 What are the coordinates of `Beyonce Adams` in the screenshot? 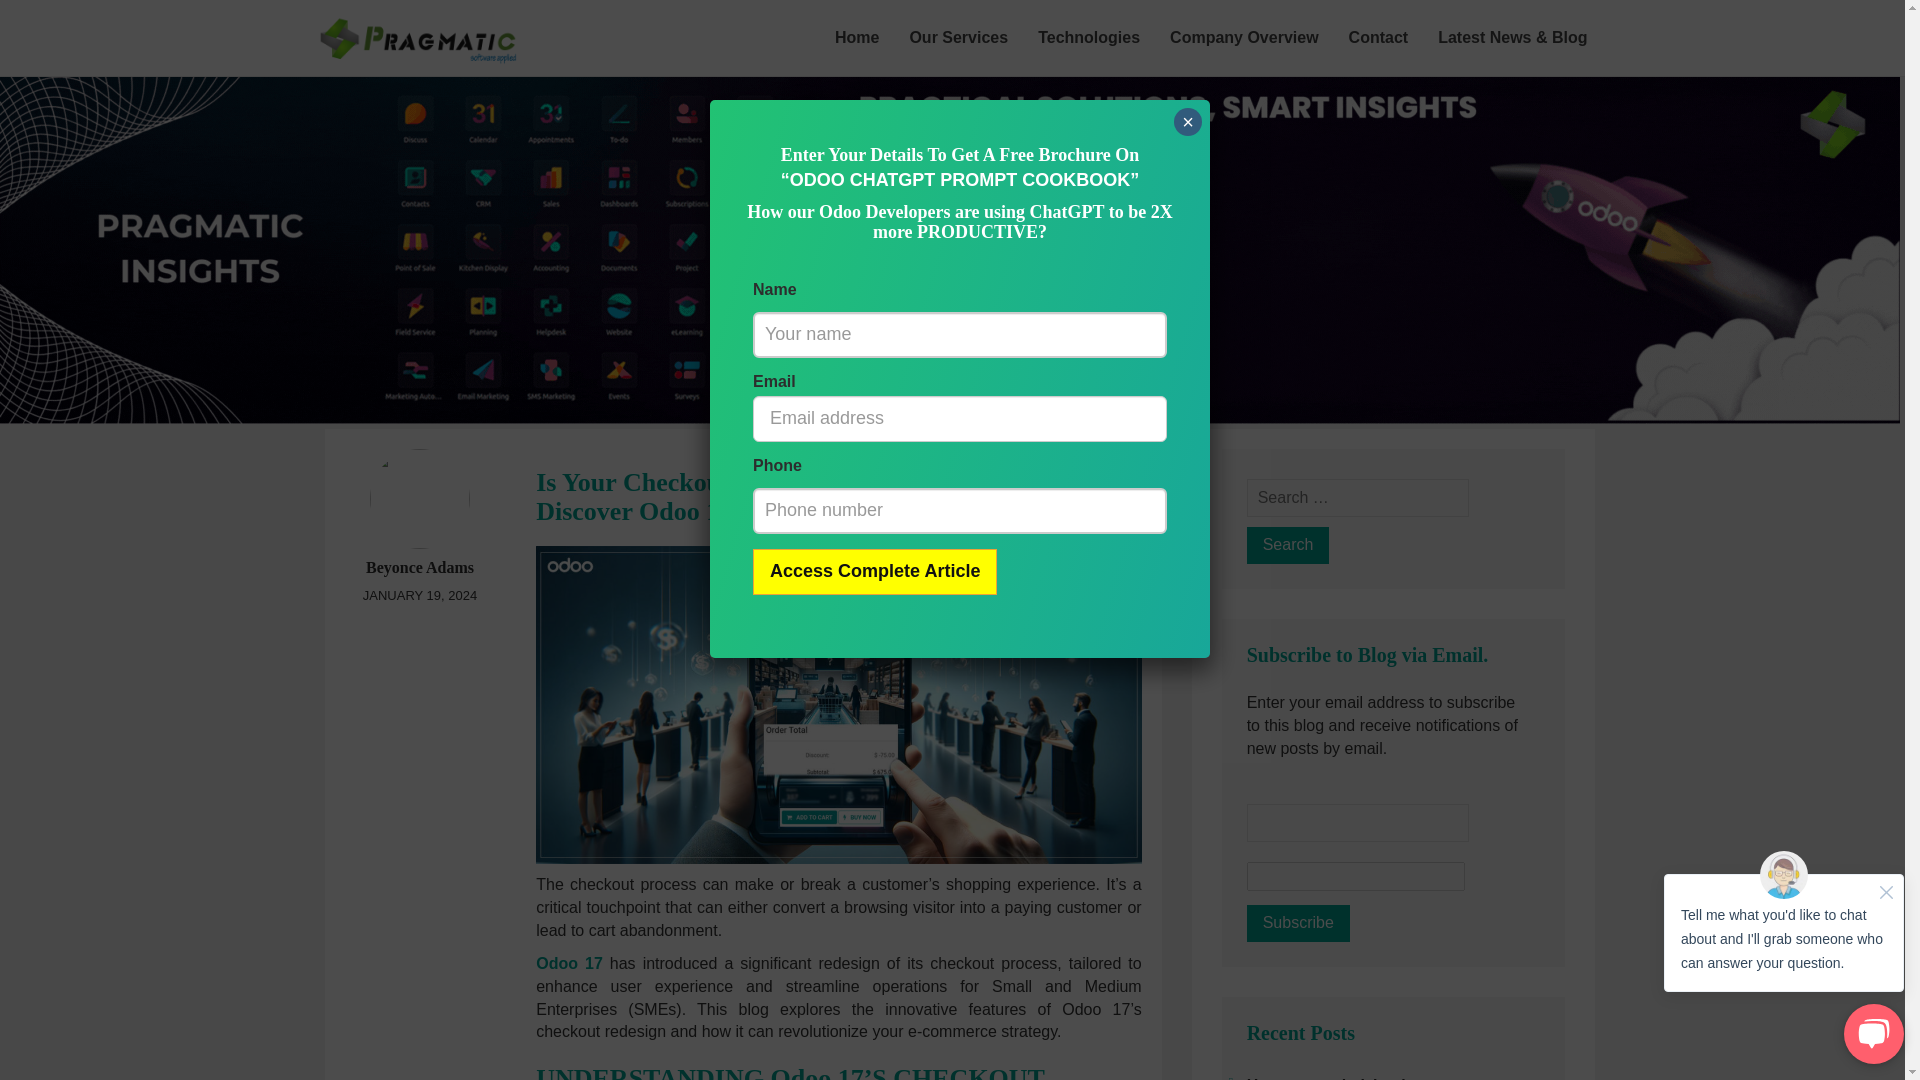 It's located at (420, 567).